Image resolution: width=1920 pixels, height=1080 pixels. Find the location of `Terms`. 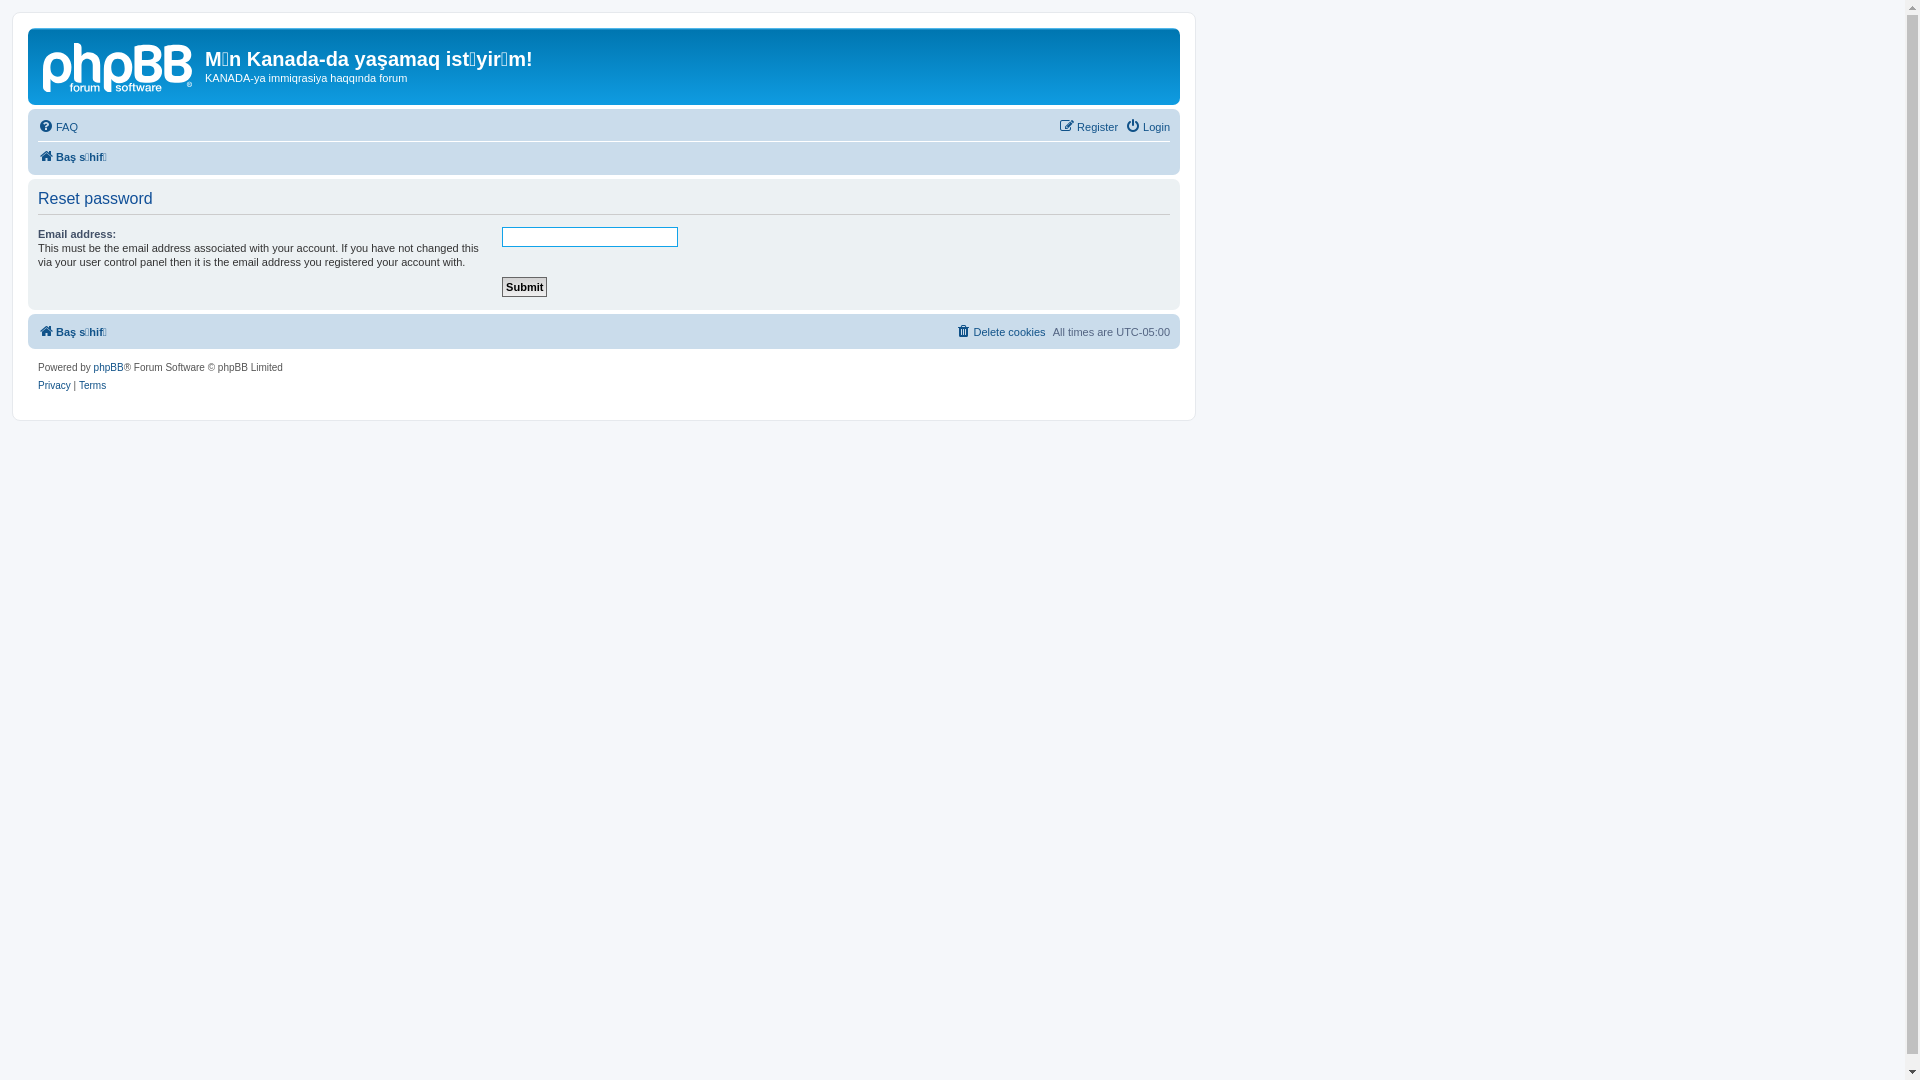

Terms is located at coordinates (92, 386).